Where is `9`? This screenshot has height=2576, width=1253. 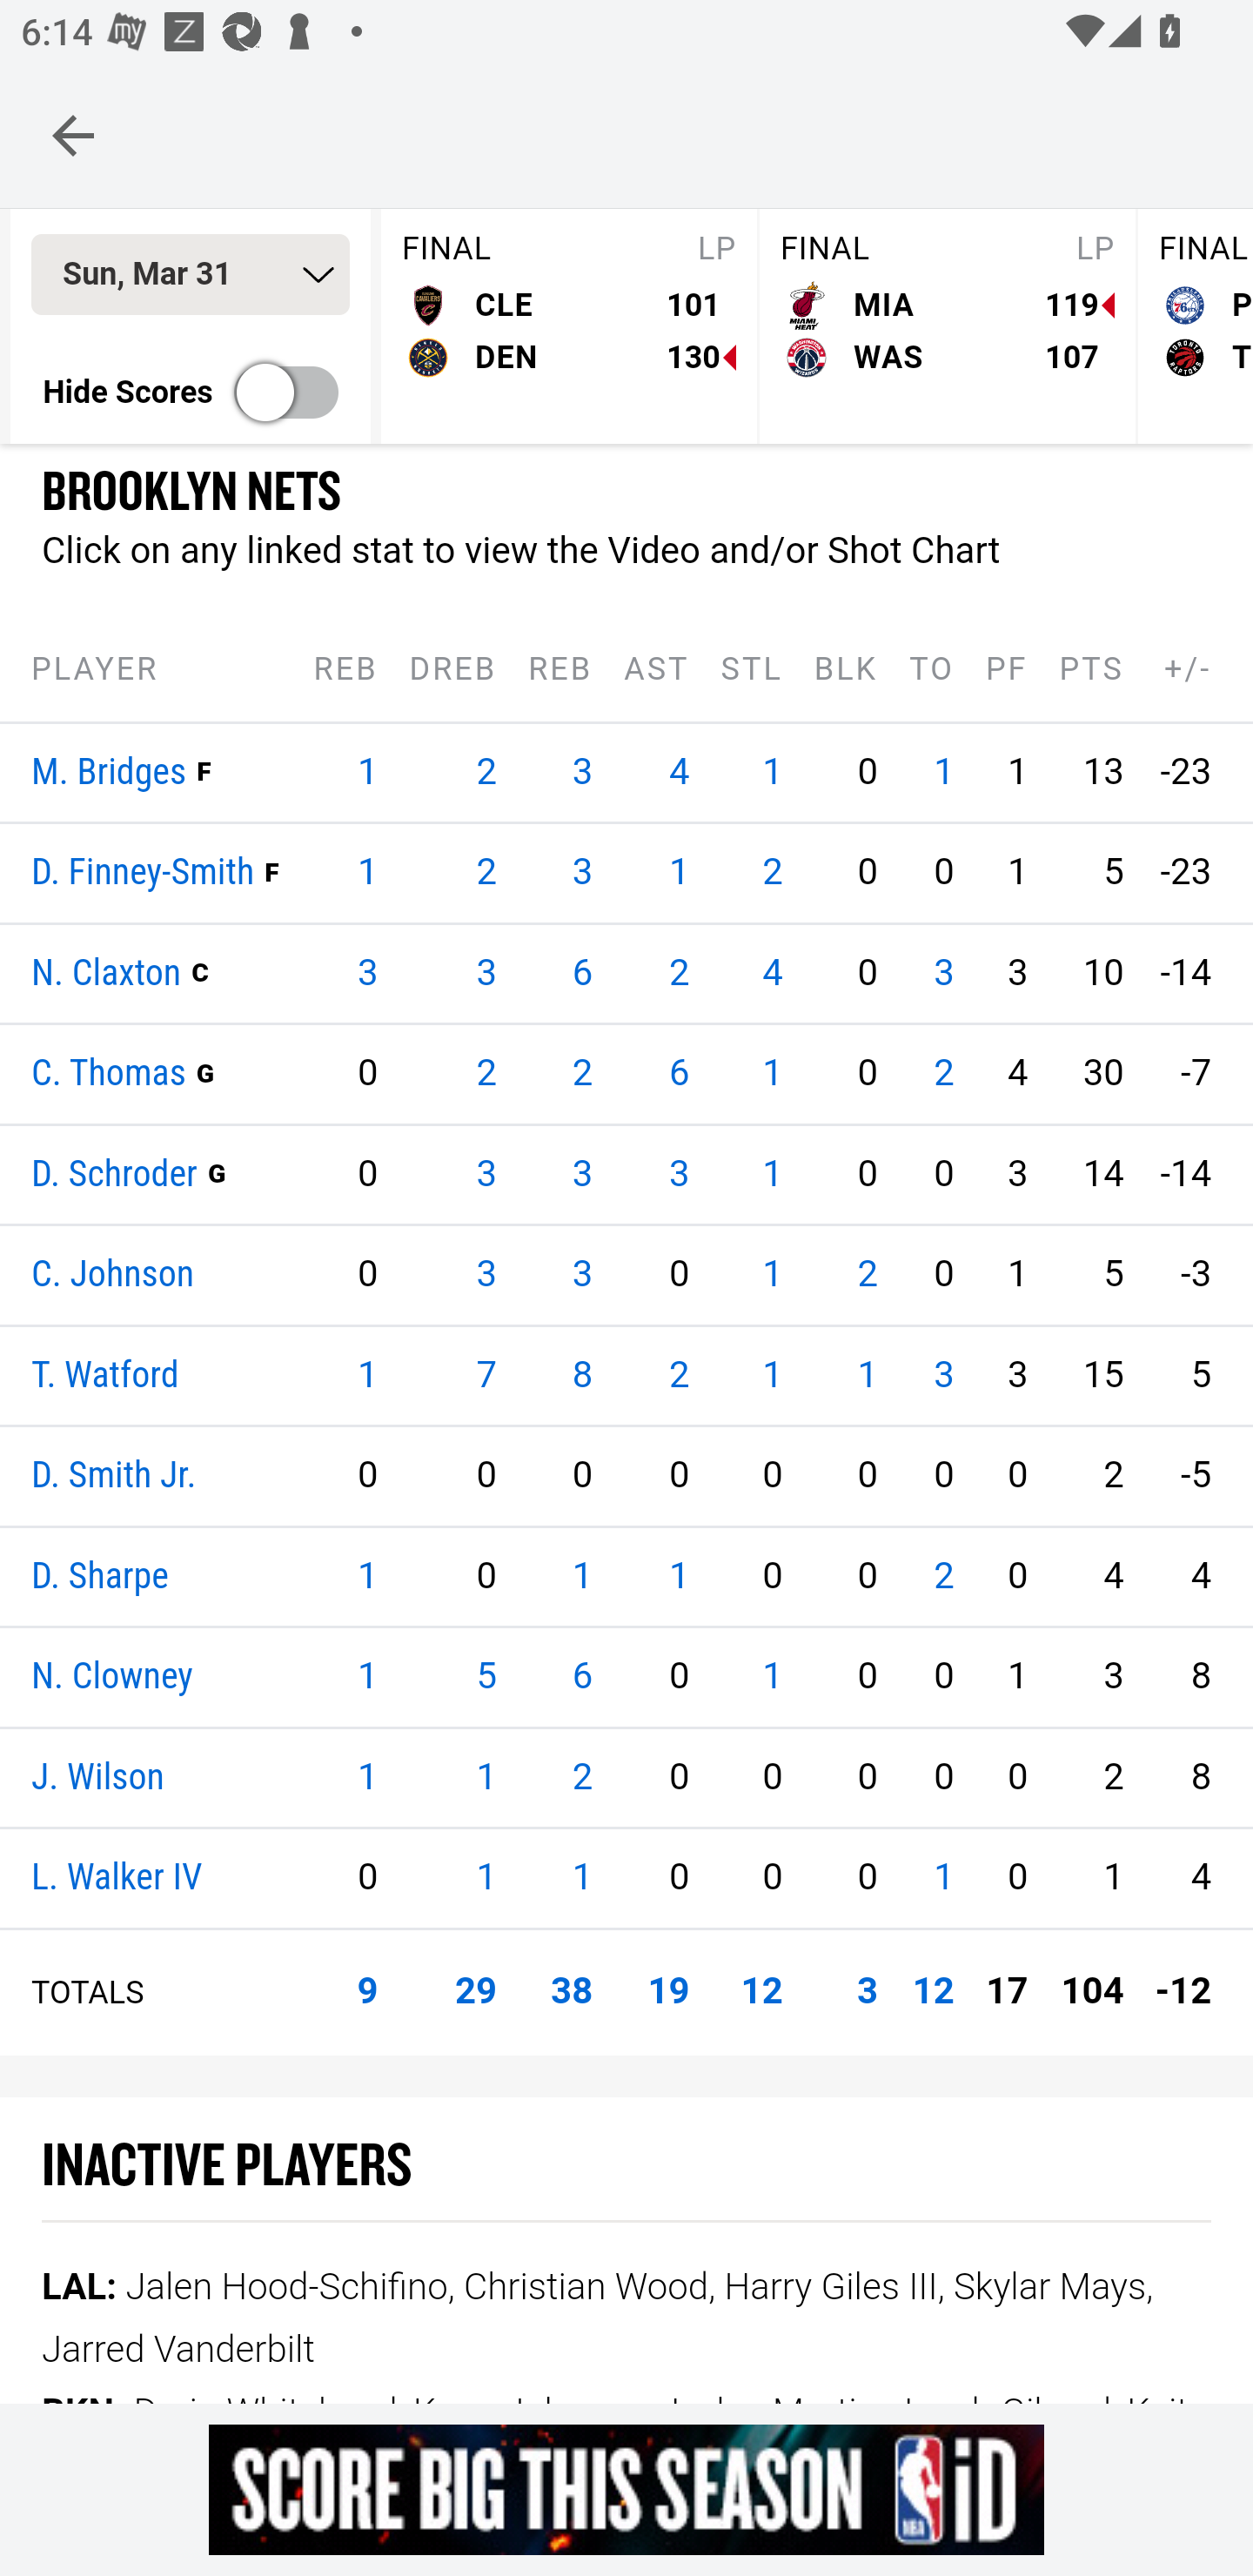 9 is located at coordinates (365, 1992).